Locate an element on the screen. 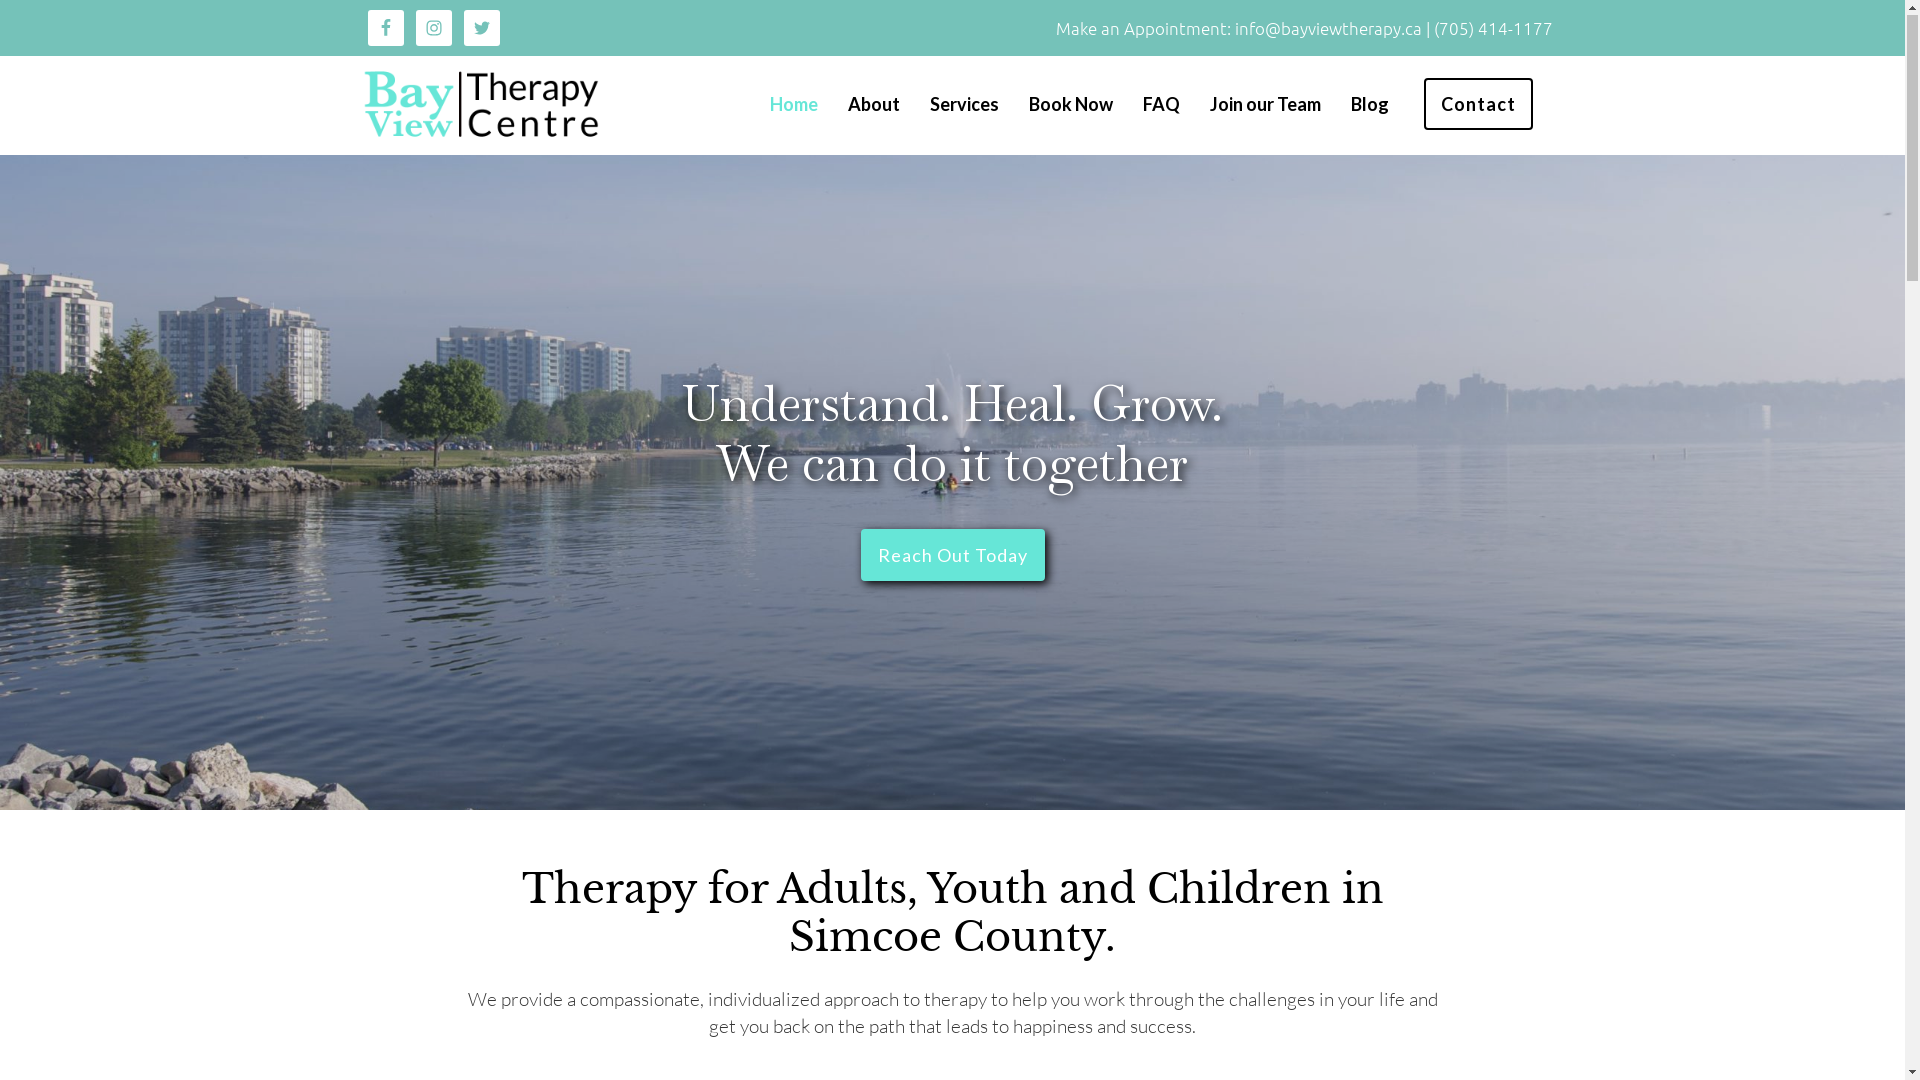 The width and height of the screenshot is (1920, 1080). FAQ is located at coordinates (1160, 105).